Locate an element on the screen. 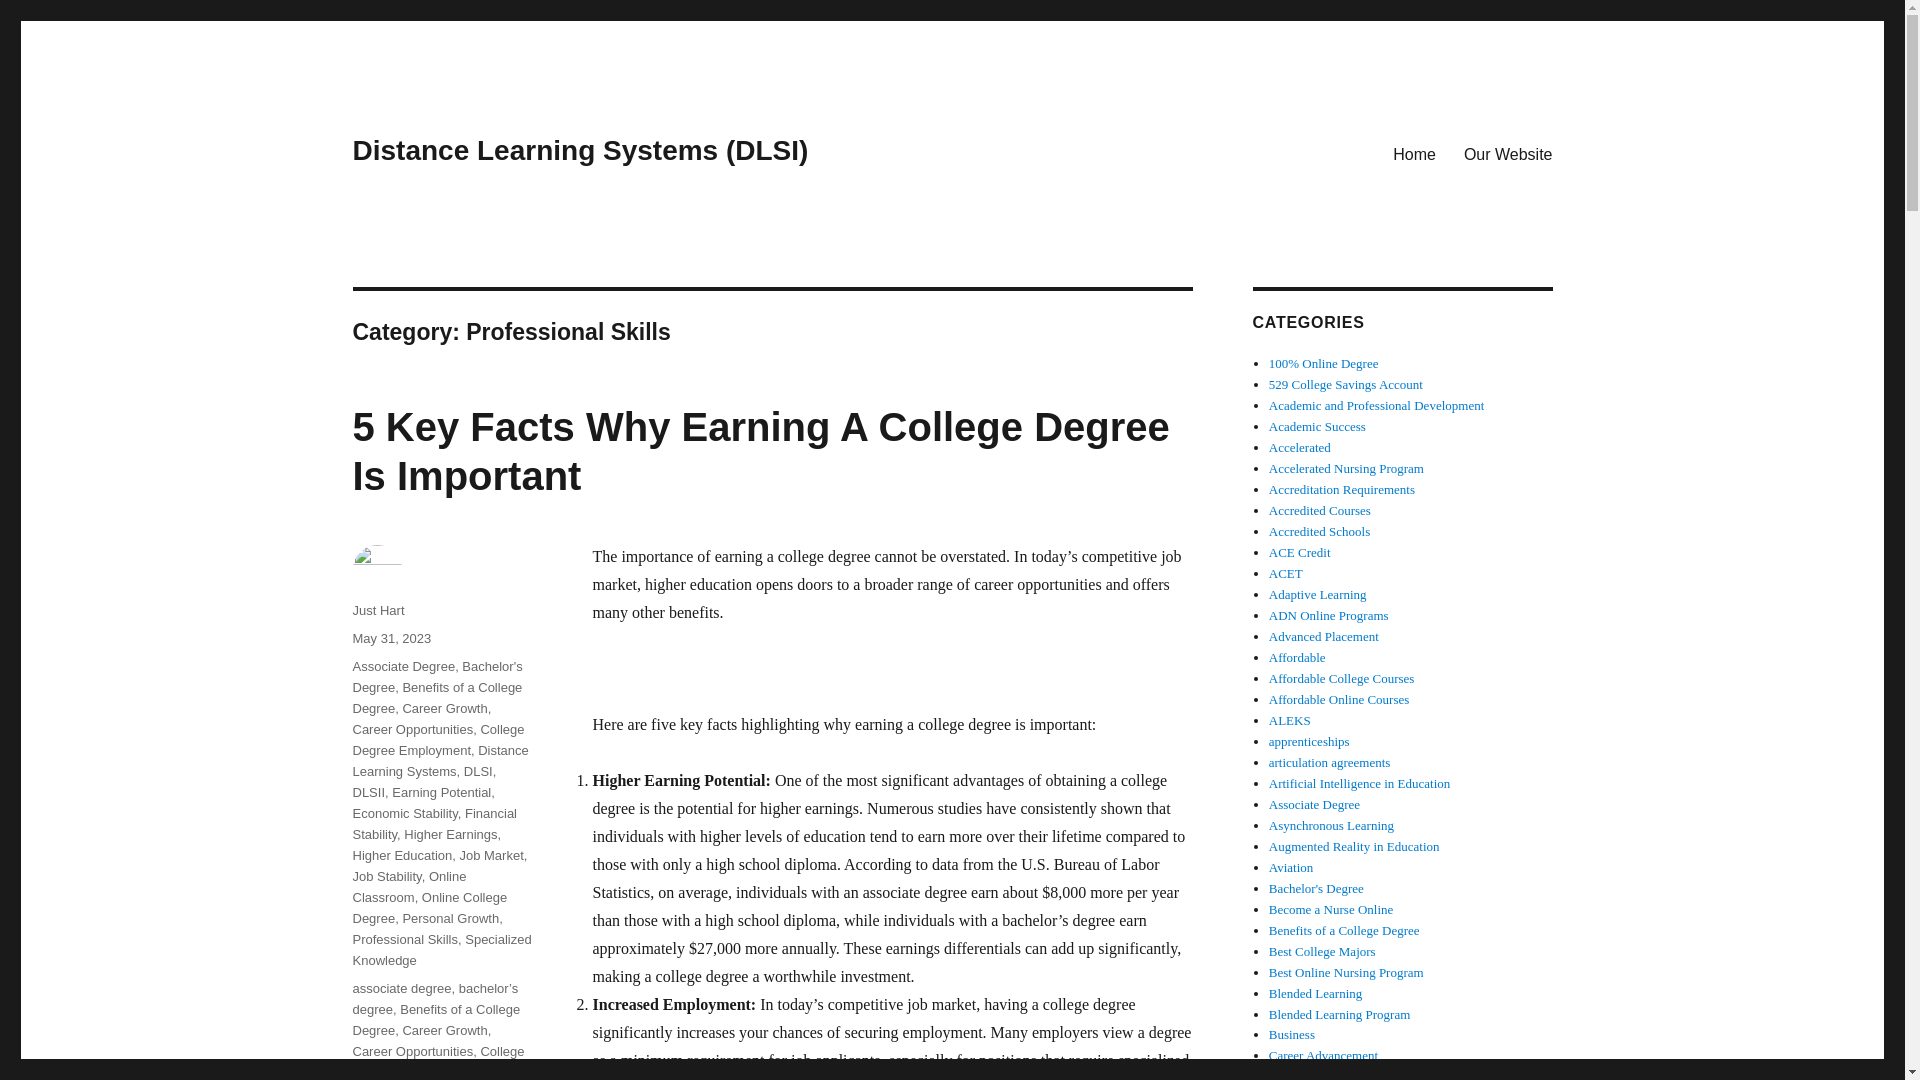 The height and width of the screenshot is (1080, 1920). Associate Degree is located at coordinates (403, 666).